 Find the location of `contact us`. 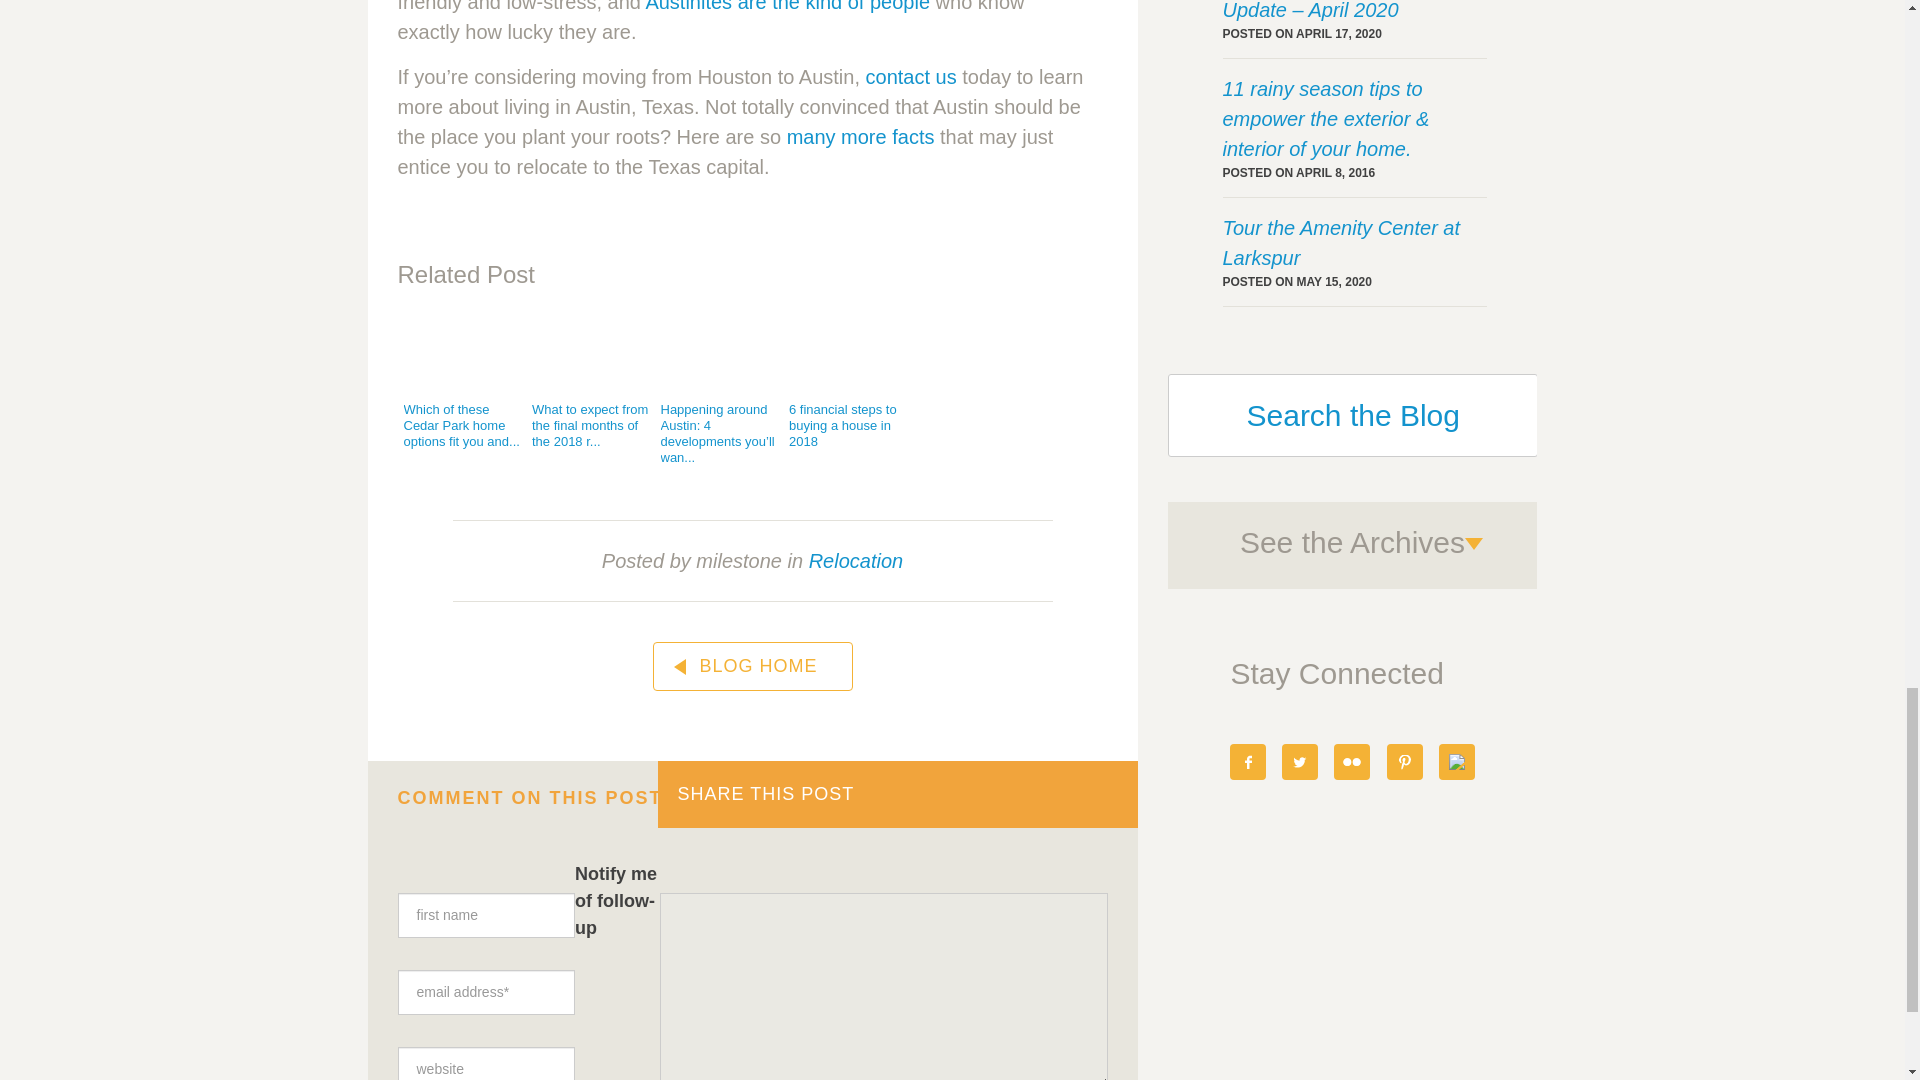

contact us is located at coordinates (910, 76).